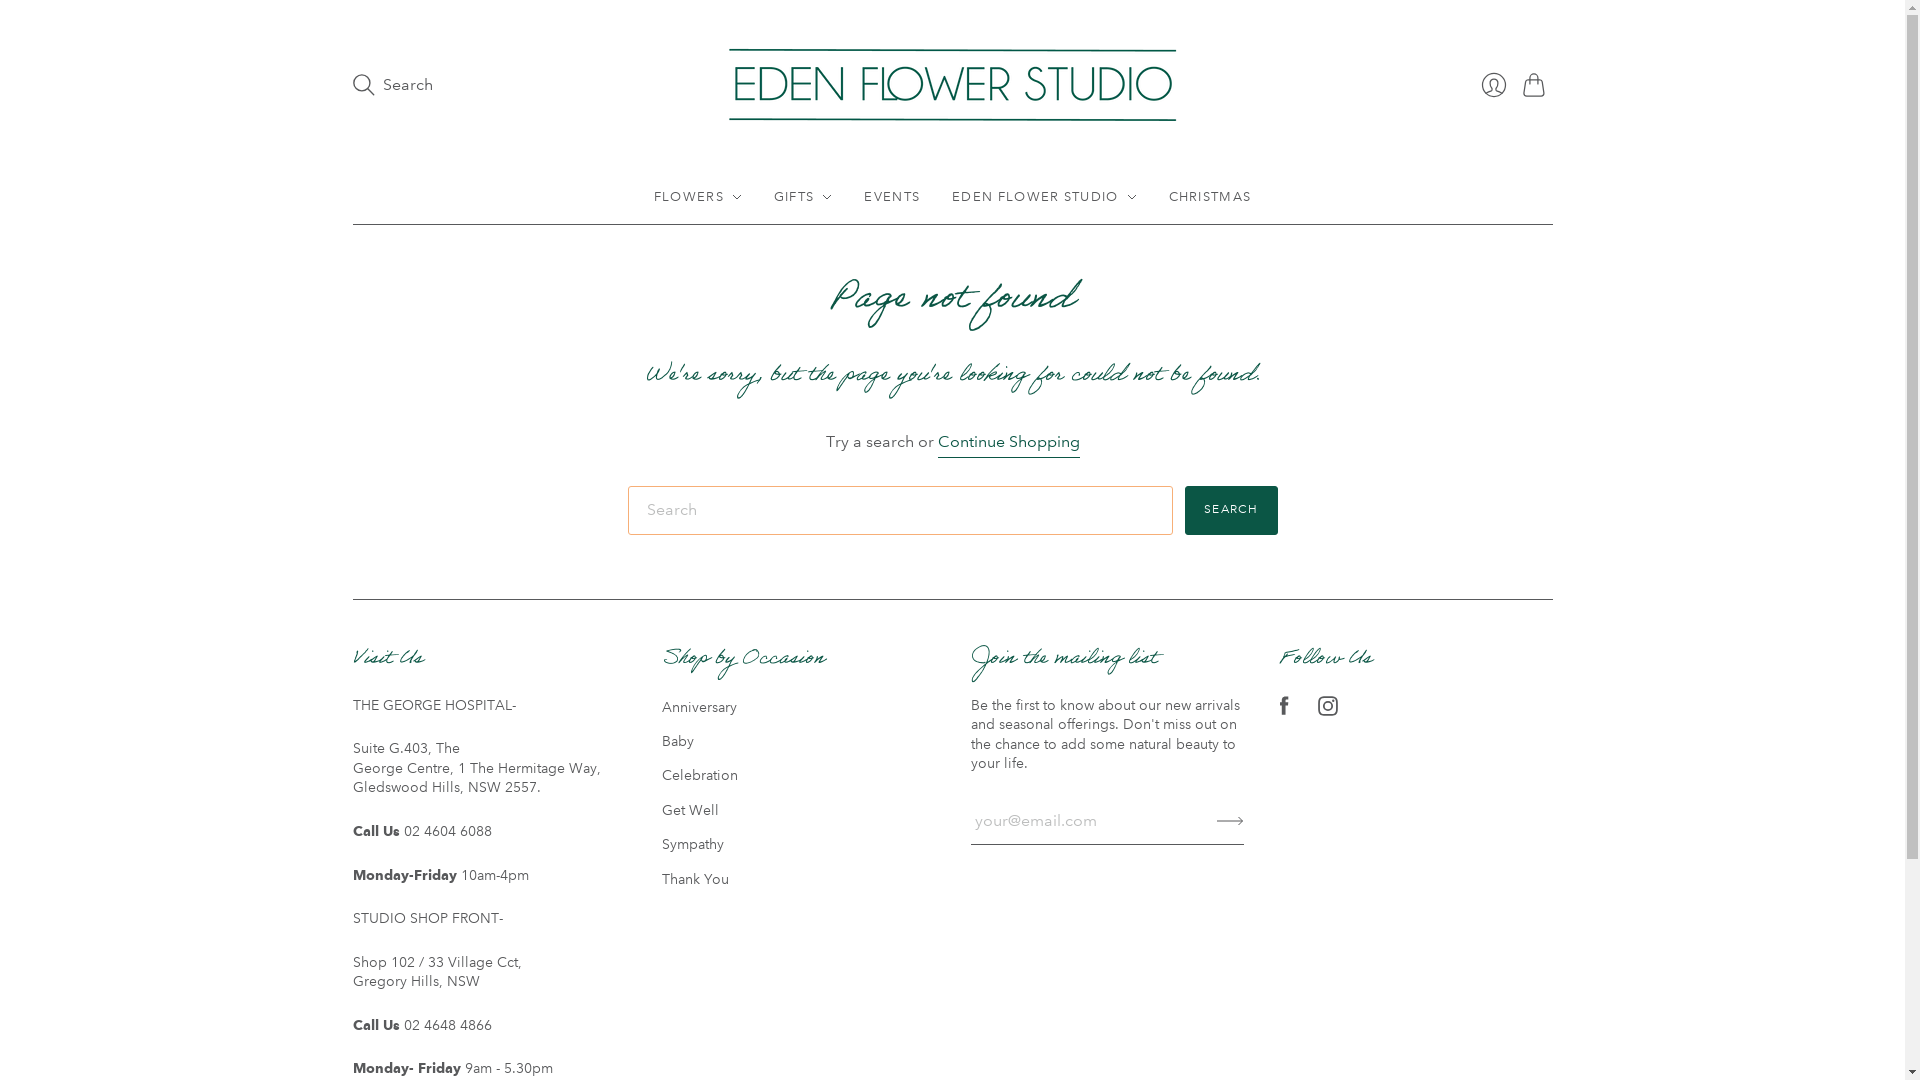 This screenshot has height=1080, width=1920. I want to click on Thank You, so click(696, 879).